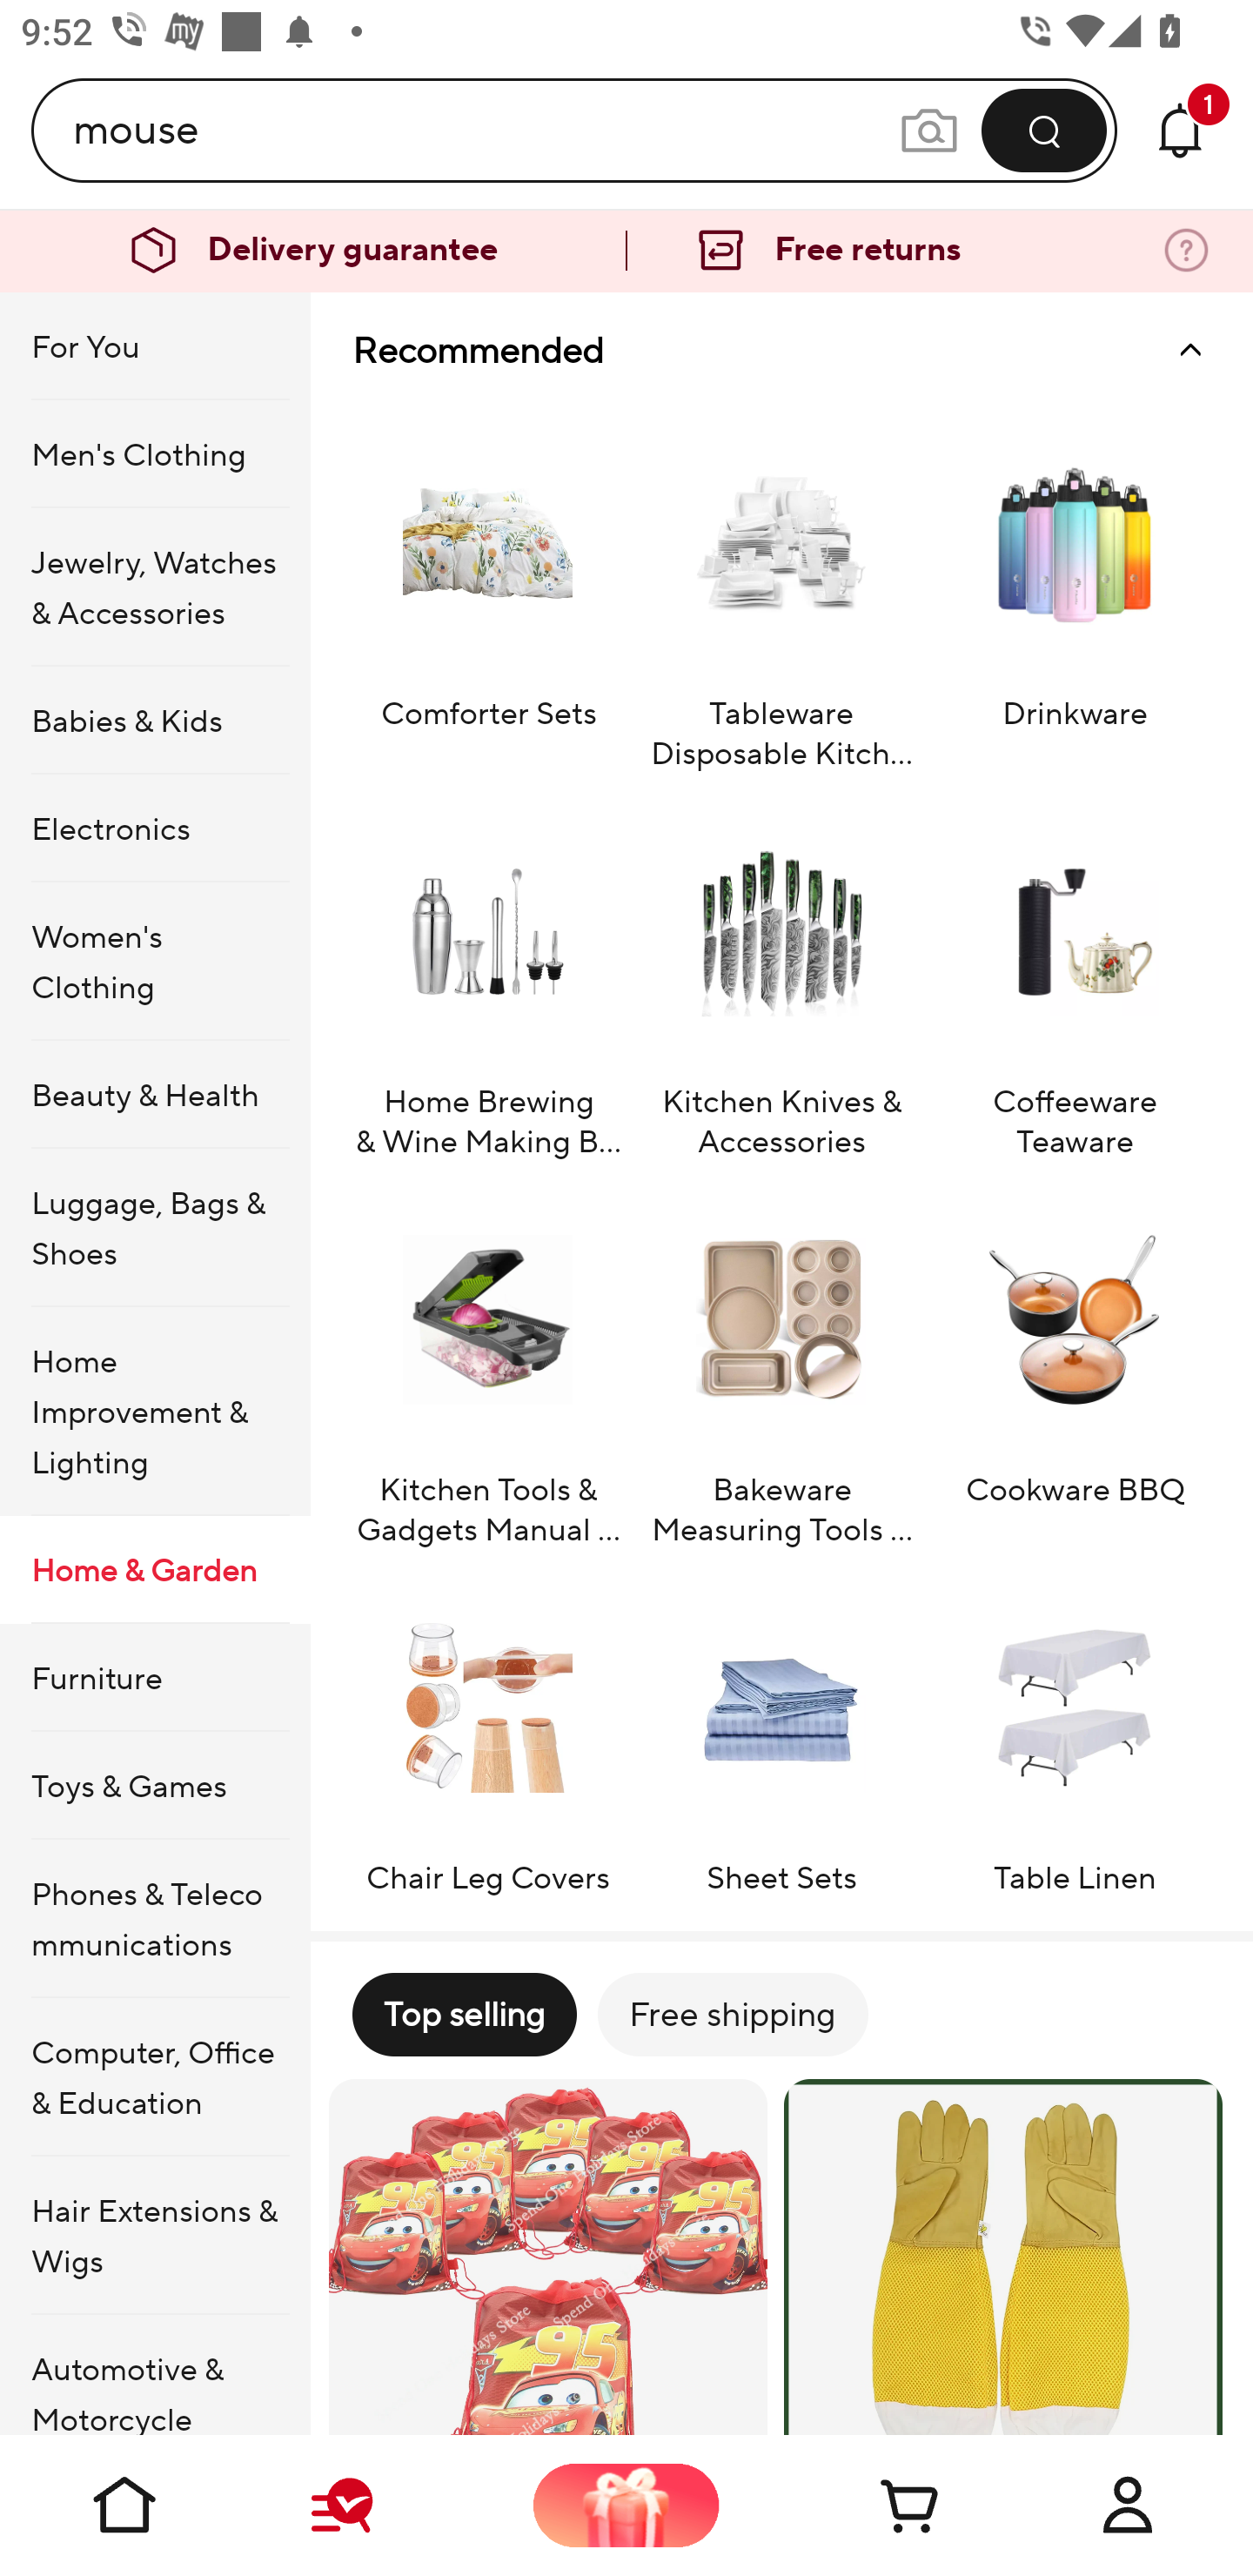 The image size is (1253, 2576). Describe the element at coordinates (781, 980) in the screenshot. I see `Kitchen Knives & Accessories` at that location.